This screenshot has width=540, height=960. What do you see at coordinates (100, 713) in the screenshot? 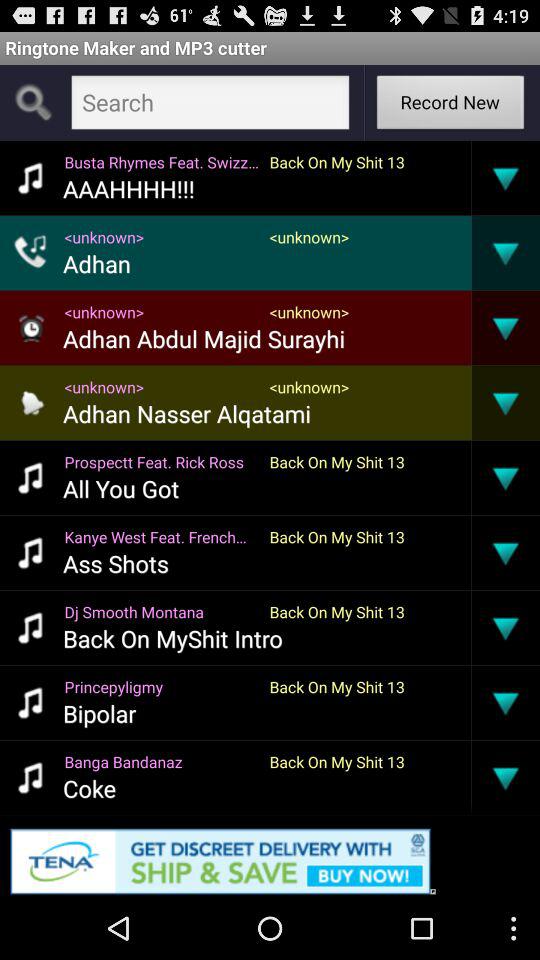
I see `swipe to the bipolar app` at bounding box center [100, 713].